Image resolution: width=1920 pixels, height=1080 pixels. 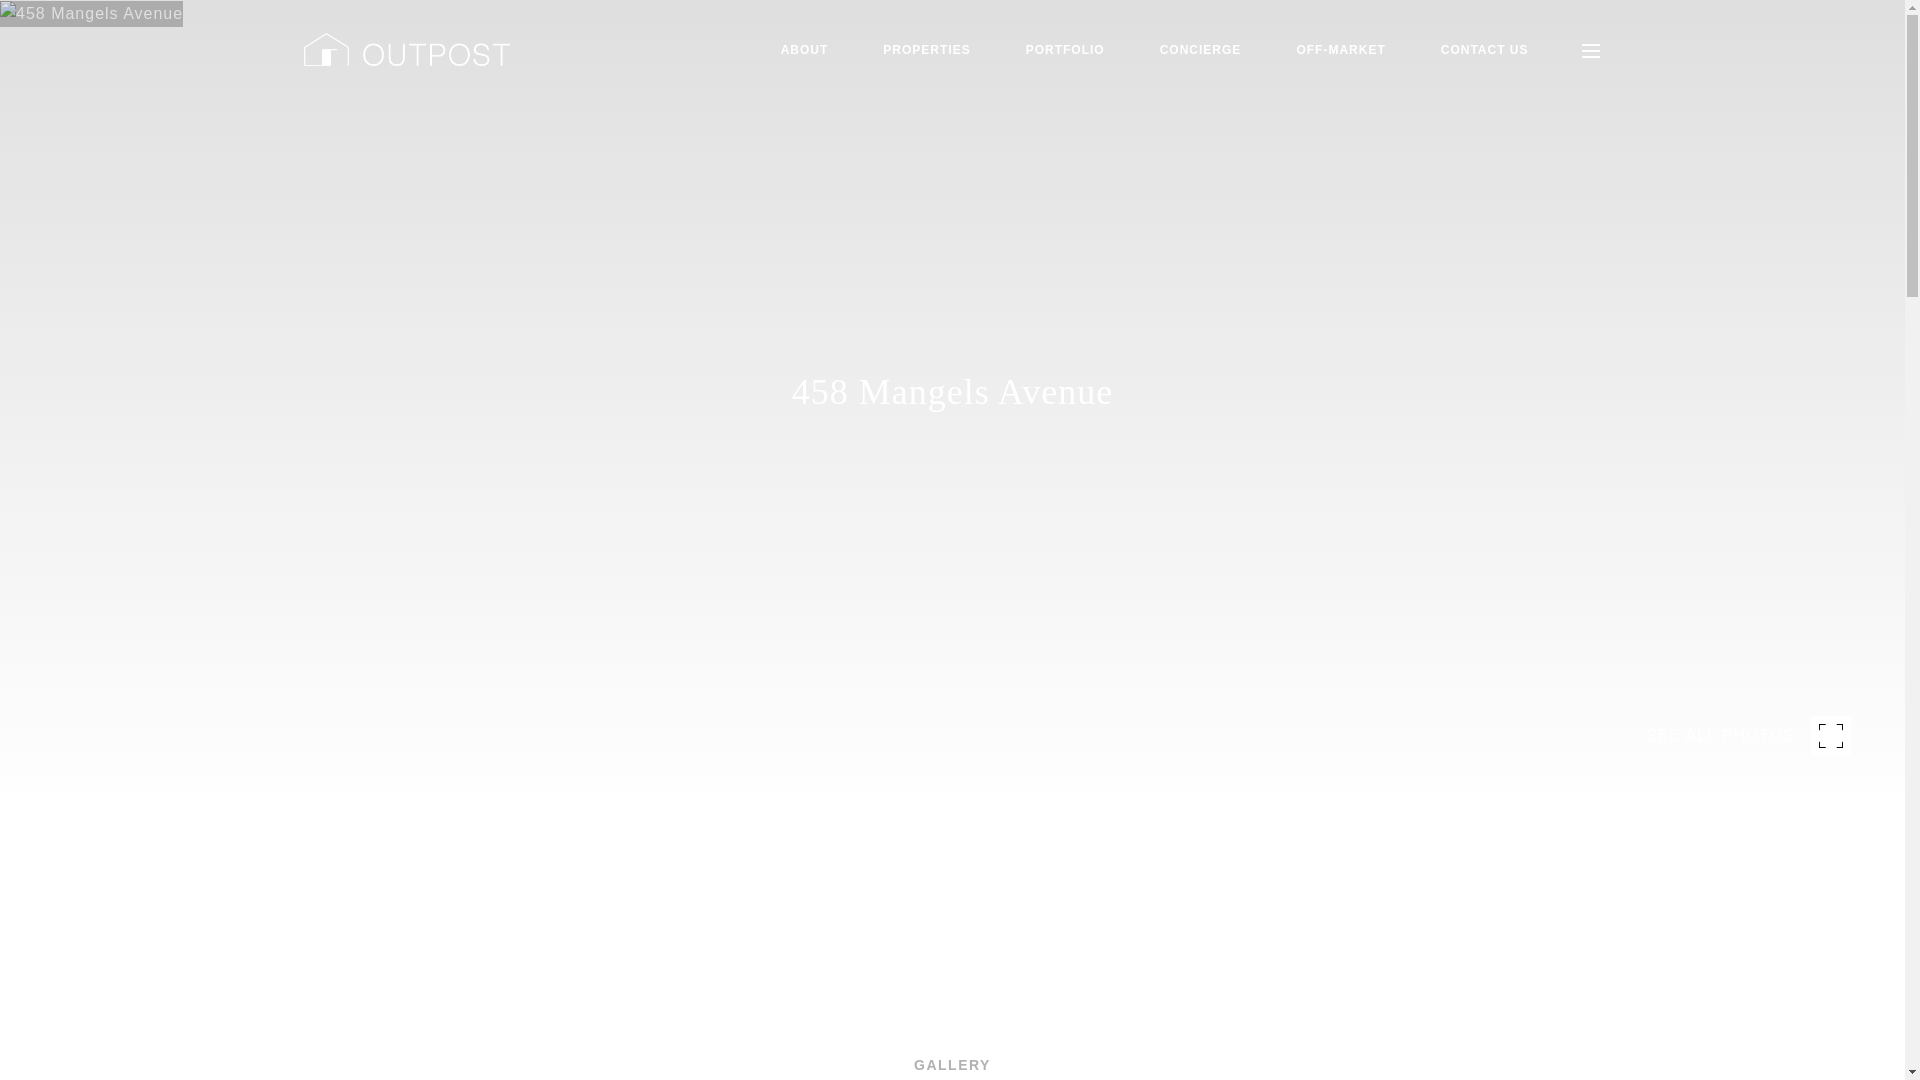 I want to click on GALLERY, so click(x=952, y=1058).